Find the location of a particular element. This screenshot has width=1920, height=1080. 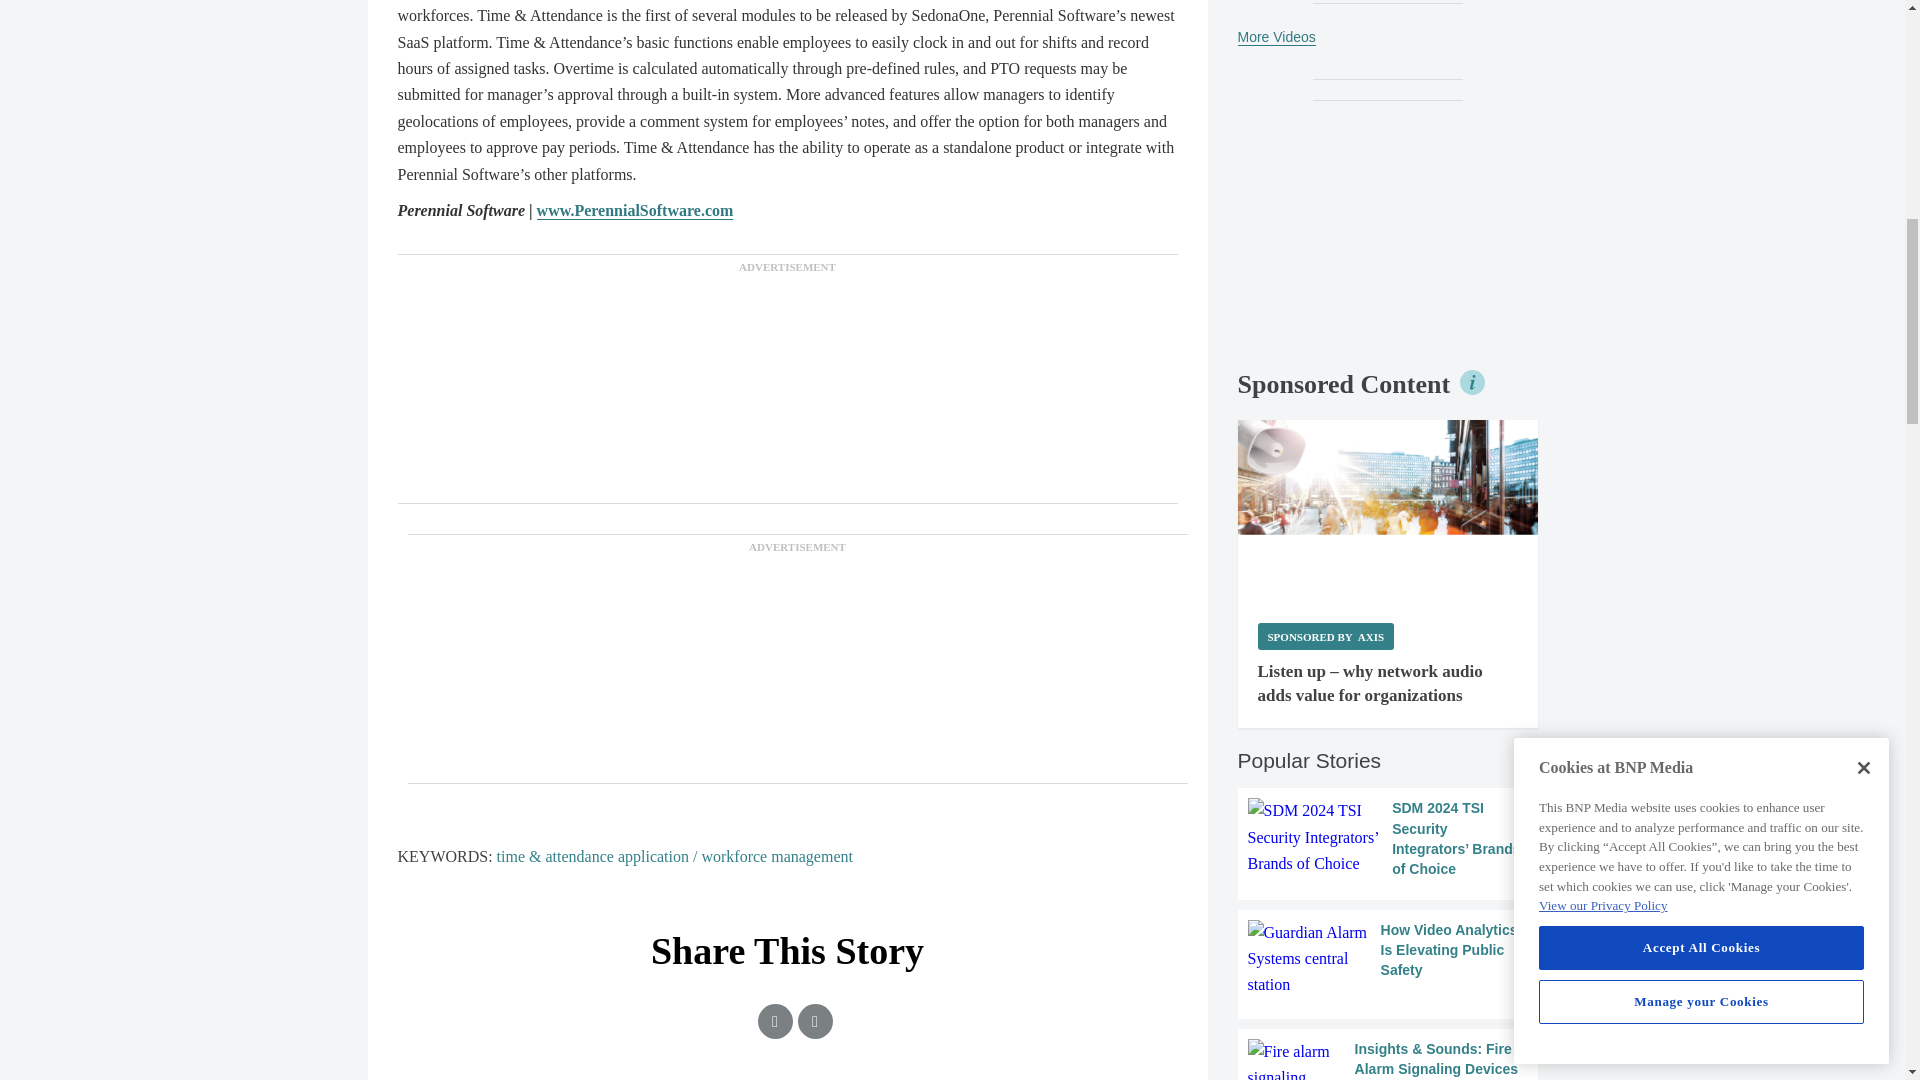

Axis Communications is located at coordinates (1388, 512).